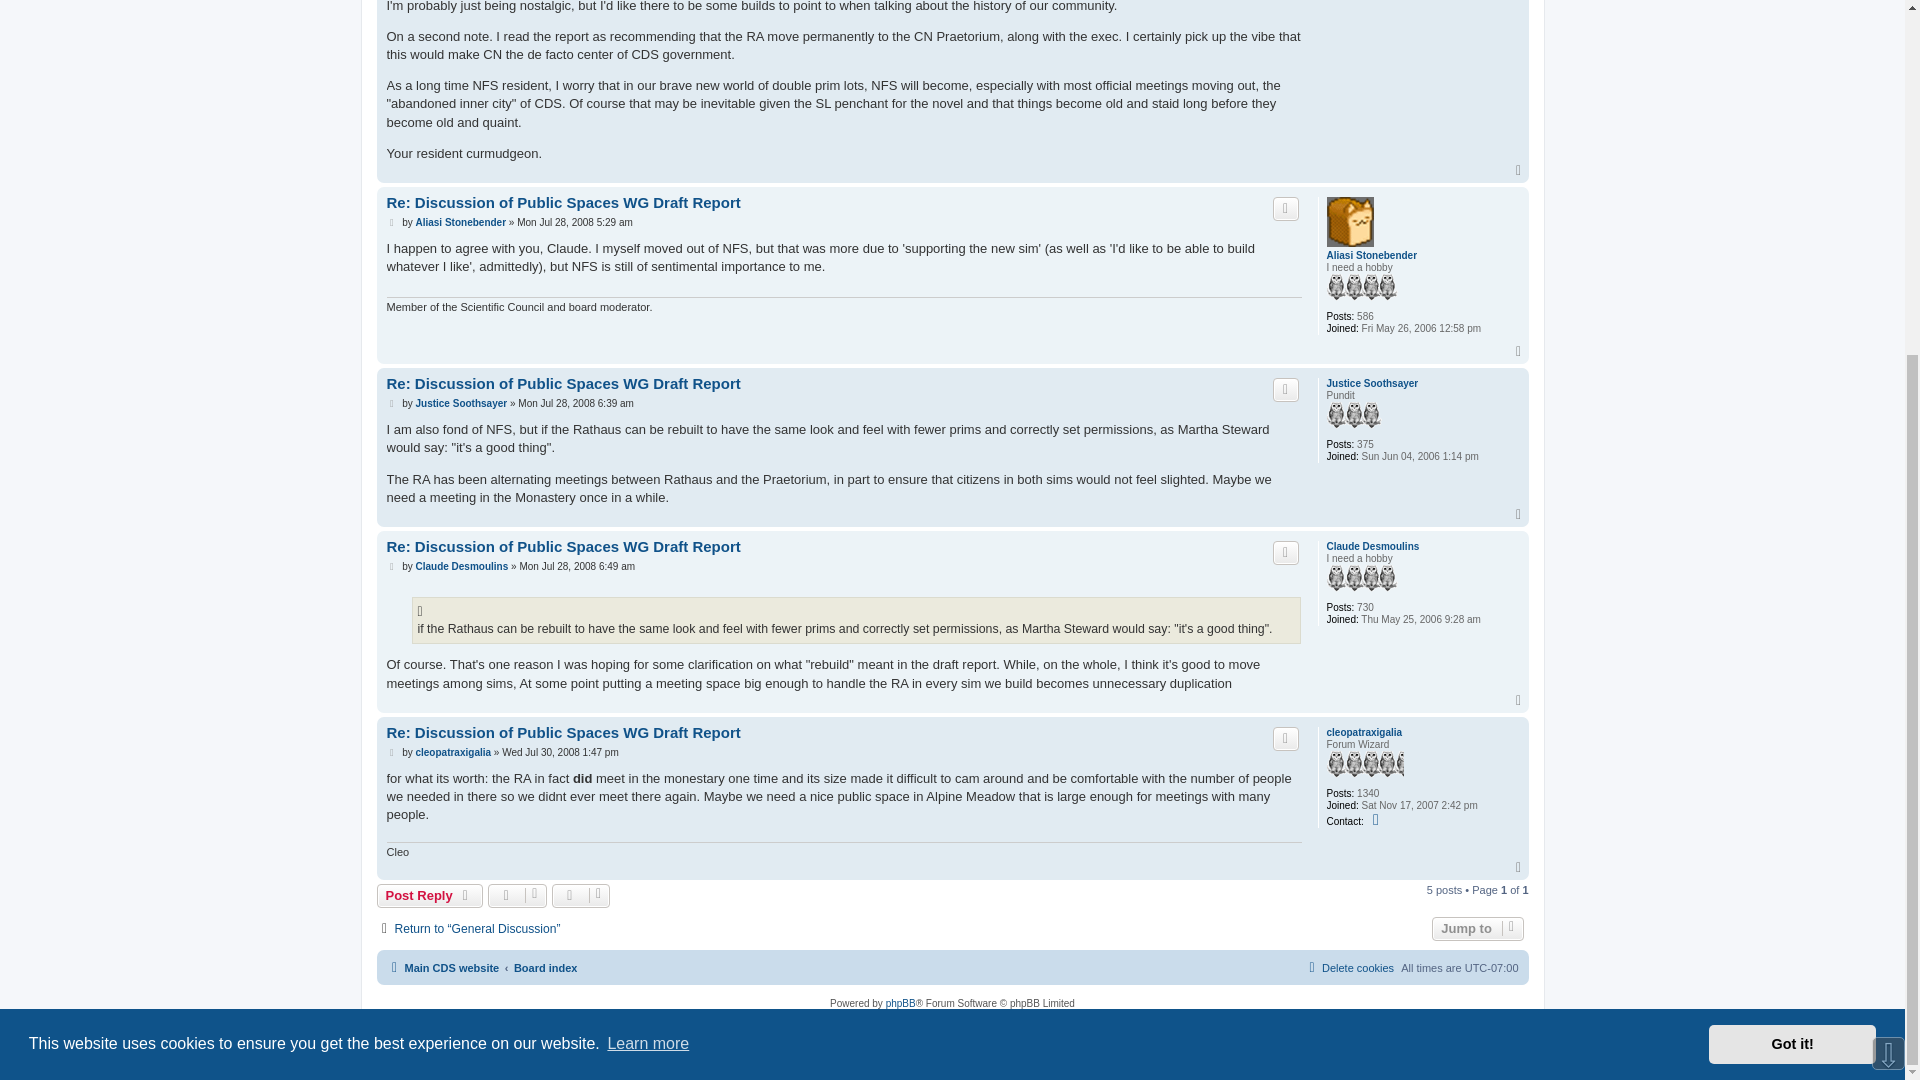 This screenshot has width=1920, height=1080. What do you see at coordinates (562, 203) in the screenshot?
I see `Re: Discussion of Public Spaces WG Draft Report` at bounding box center [562, 203].